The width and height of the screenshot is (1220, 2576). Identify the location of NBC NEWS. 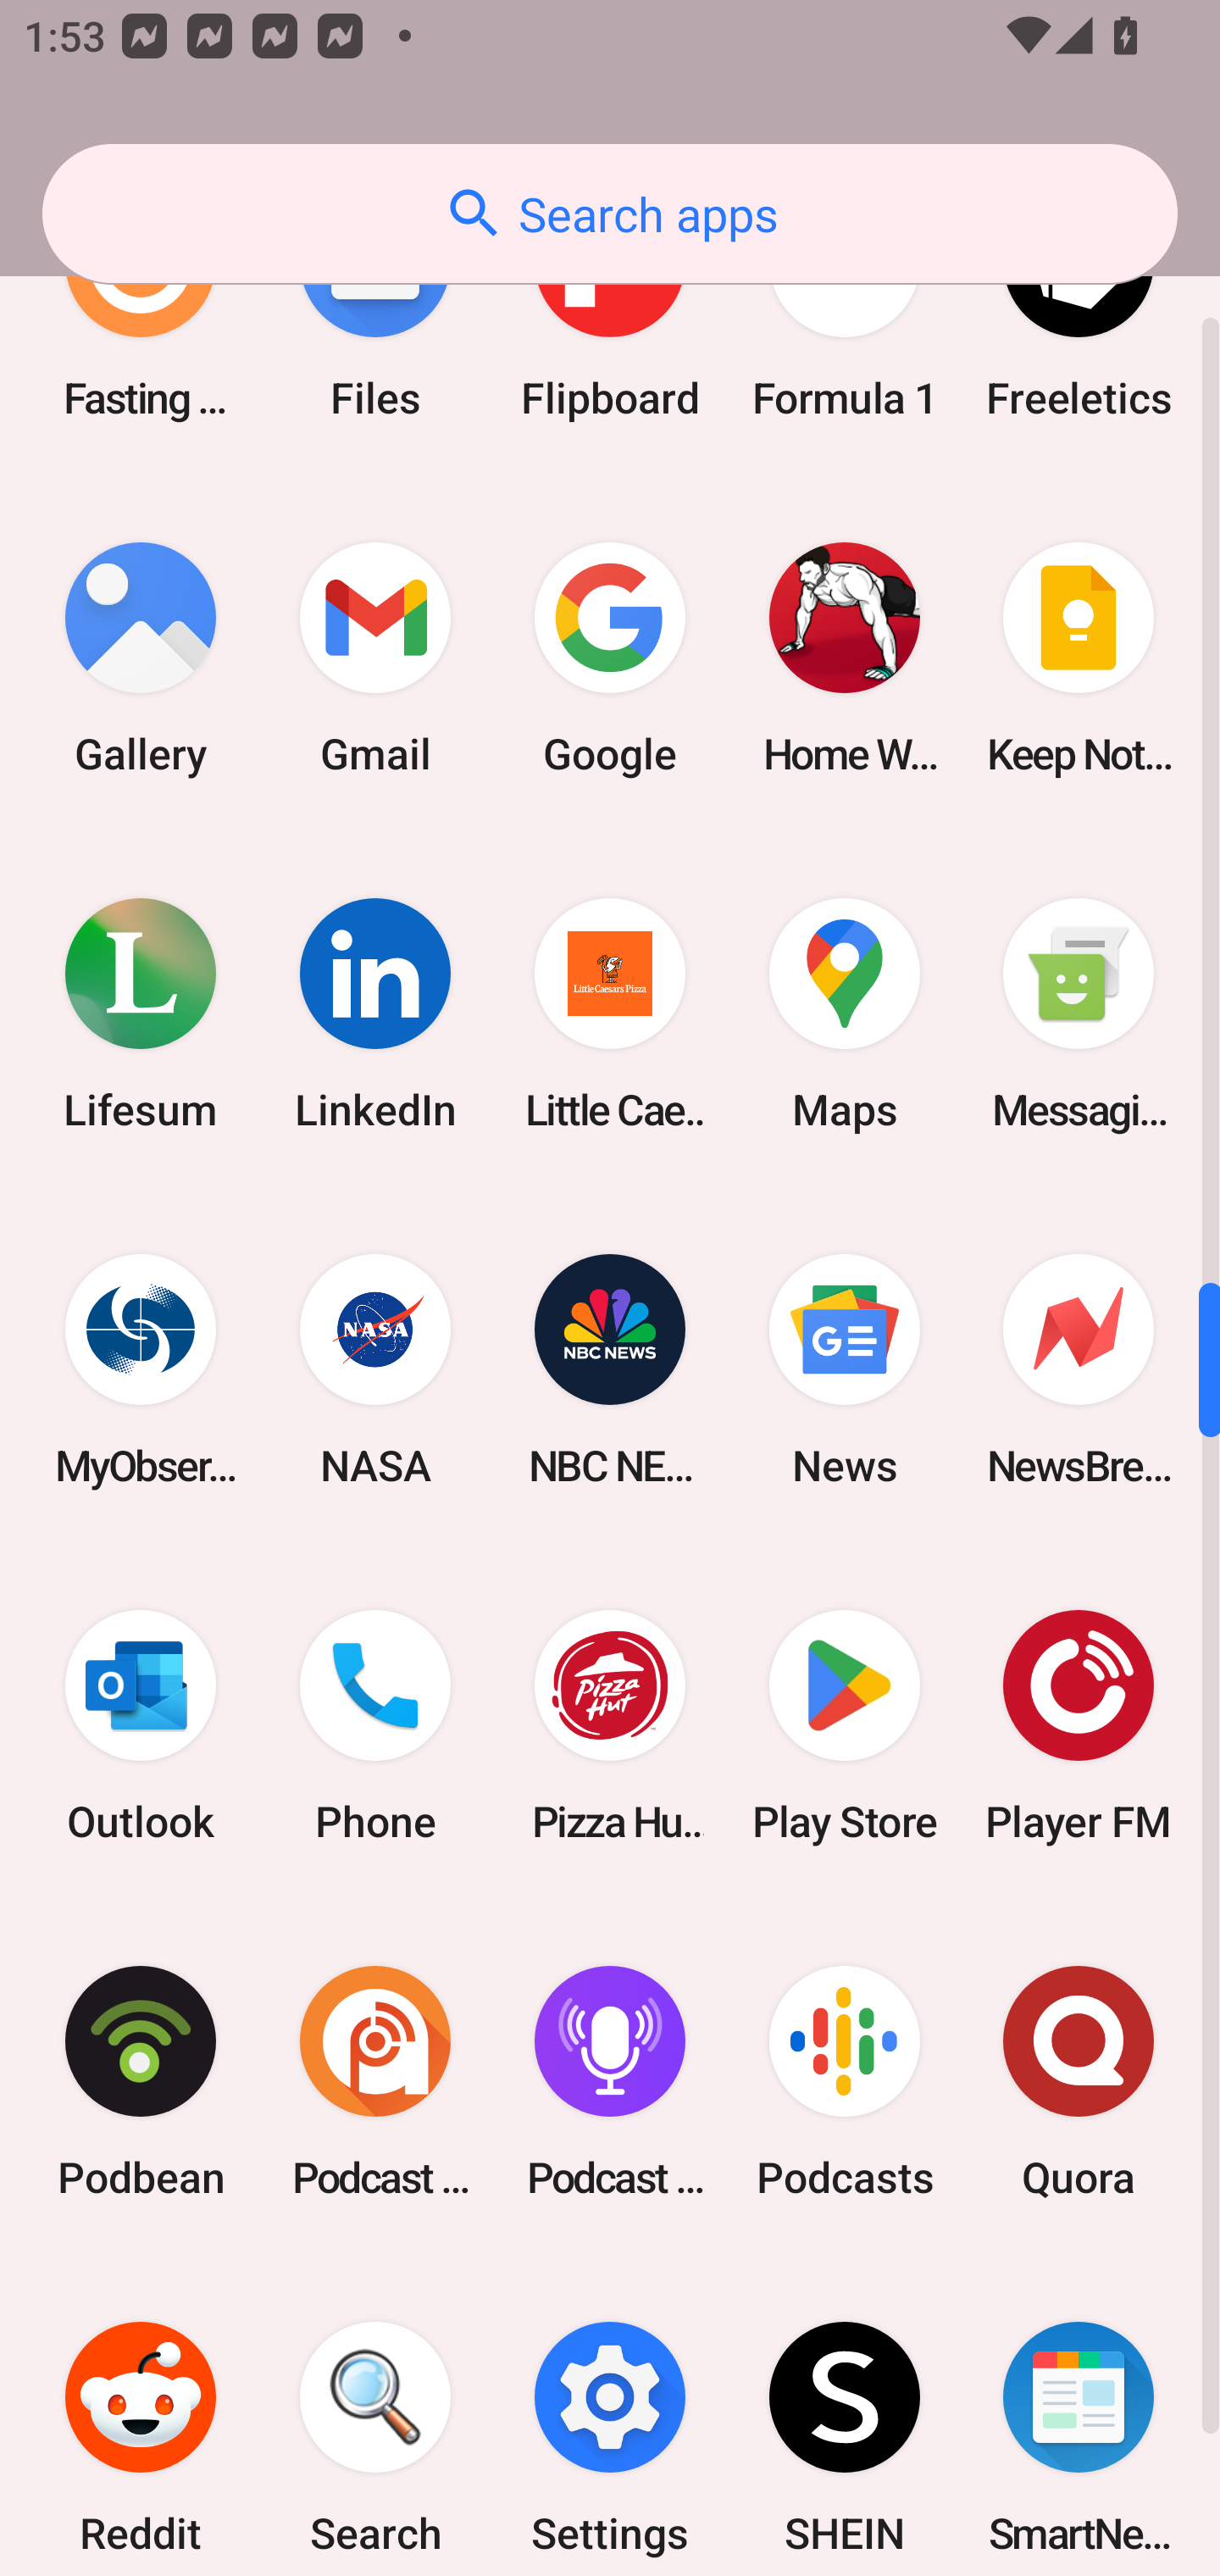
(610, 1370).